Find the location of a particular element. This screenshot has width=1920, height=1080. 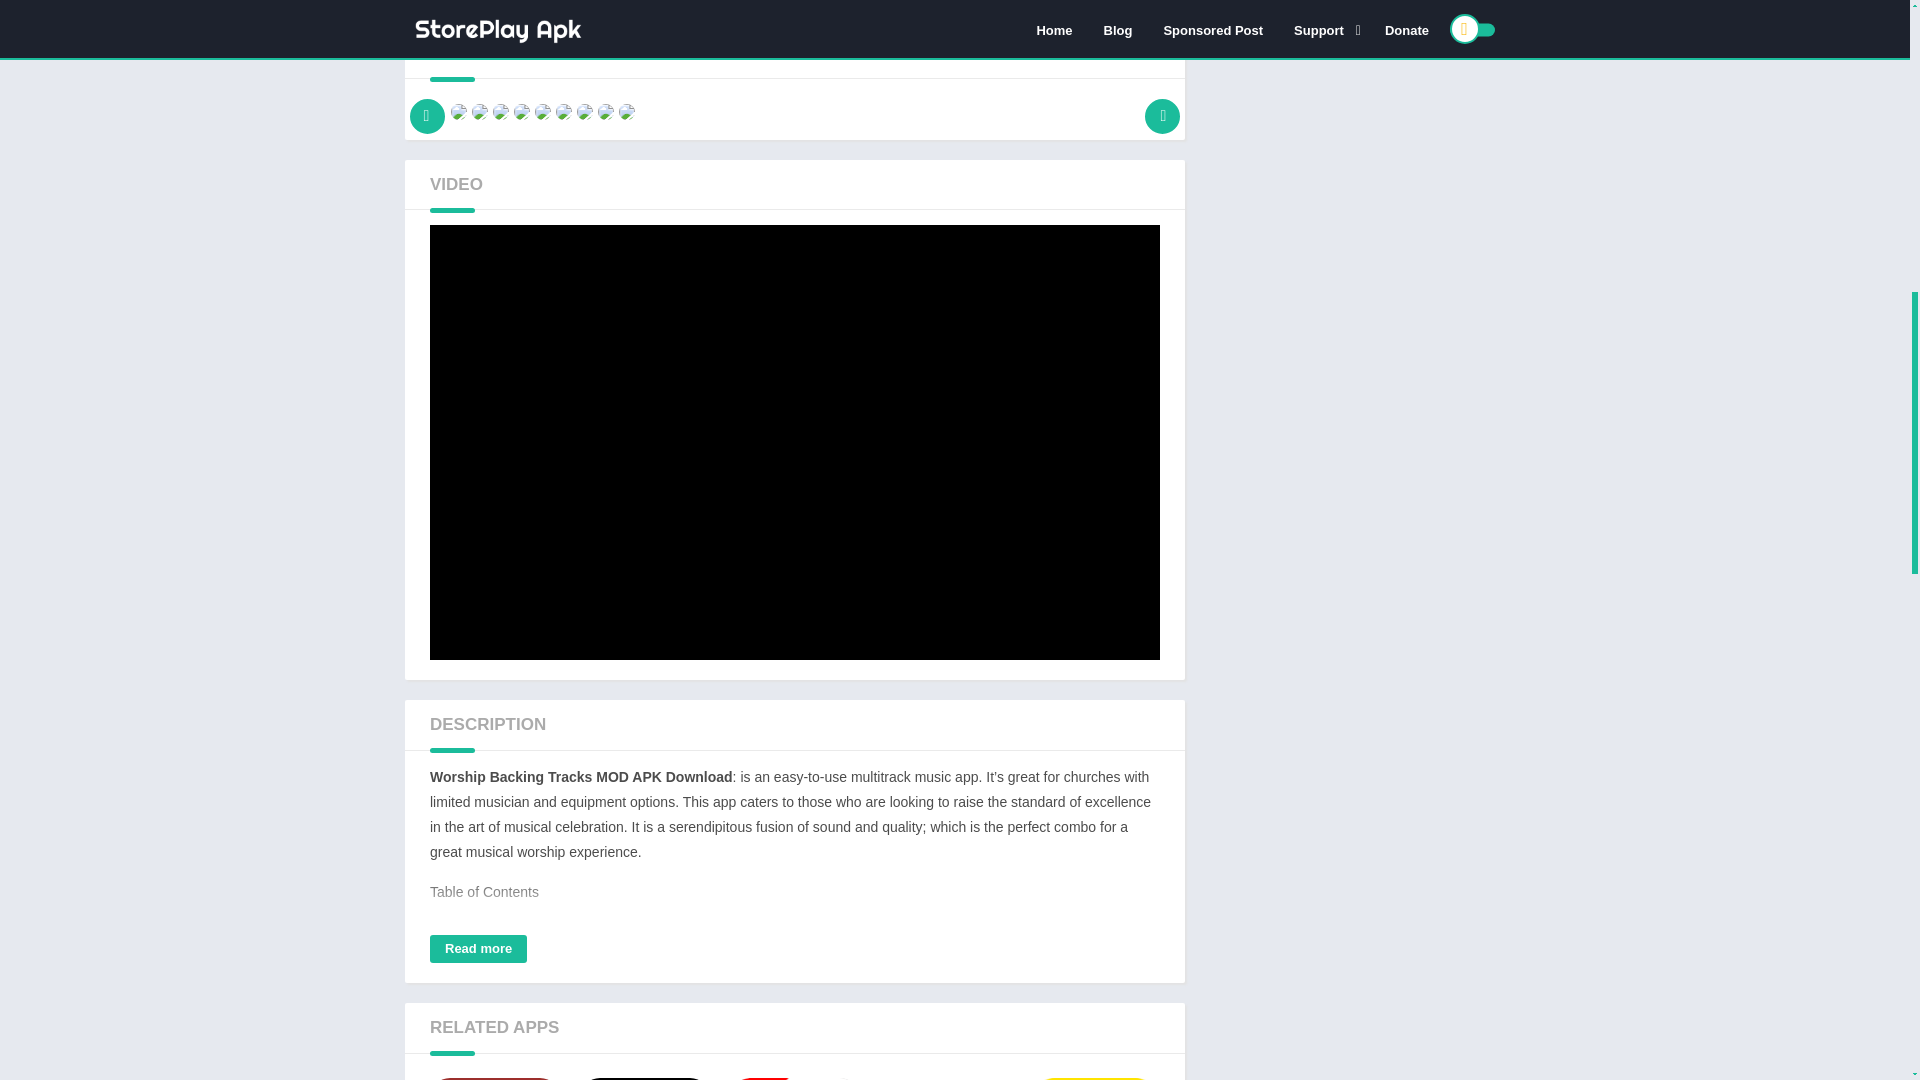

Previous is located at coordinates (427, 106).